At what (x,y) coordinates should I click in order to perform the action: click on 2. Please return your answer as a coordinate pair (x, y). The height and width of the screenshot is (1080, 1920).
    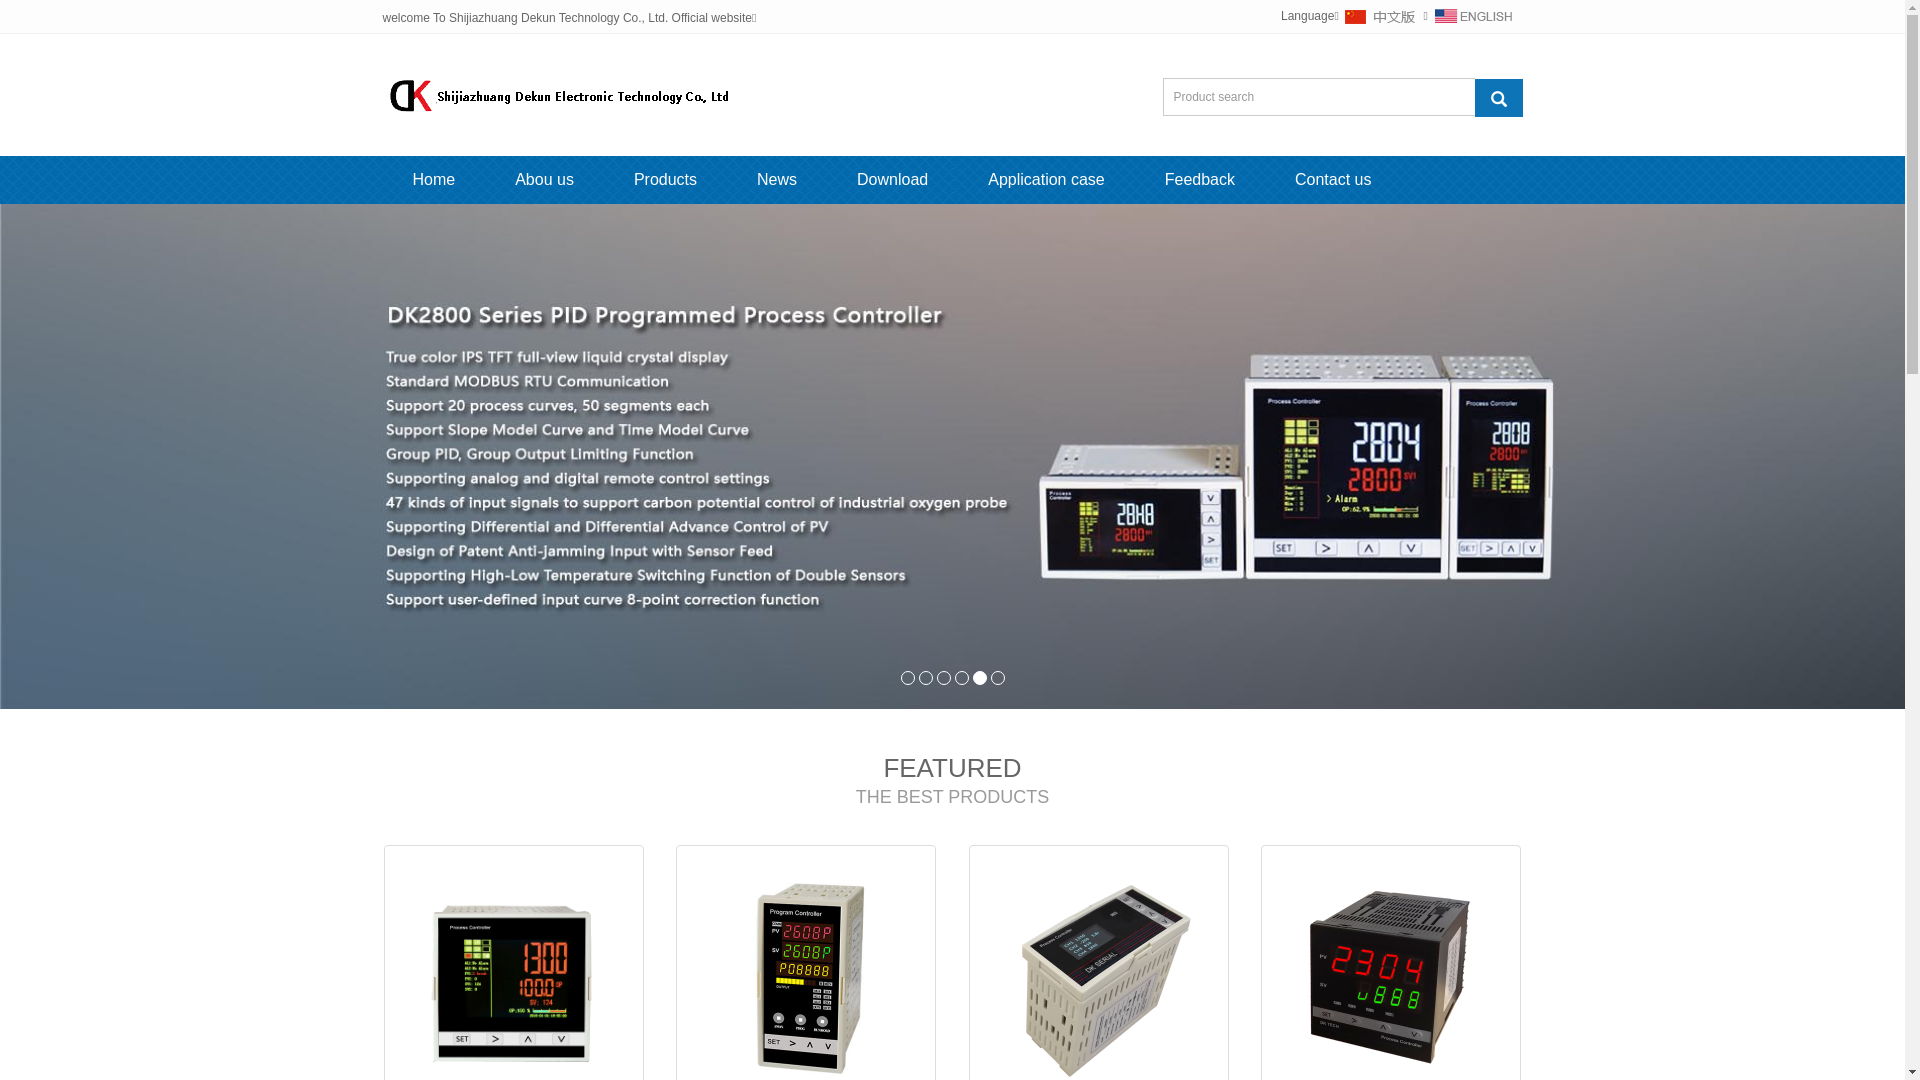
    Looking at the image, I should click on (925, 678).